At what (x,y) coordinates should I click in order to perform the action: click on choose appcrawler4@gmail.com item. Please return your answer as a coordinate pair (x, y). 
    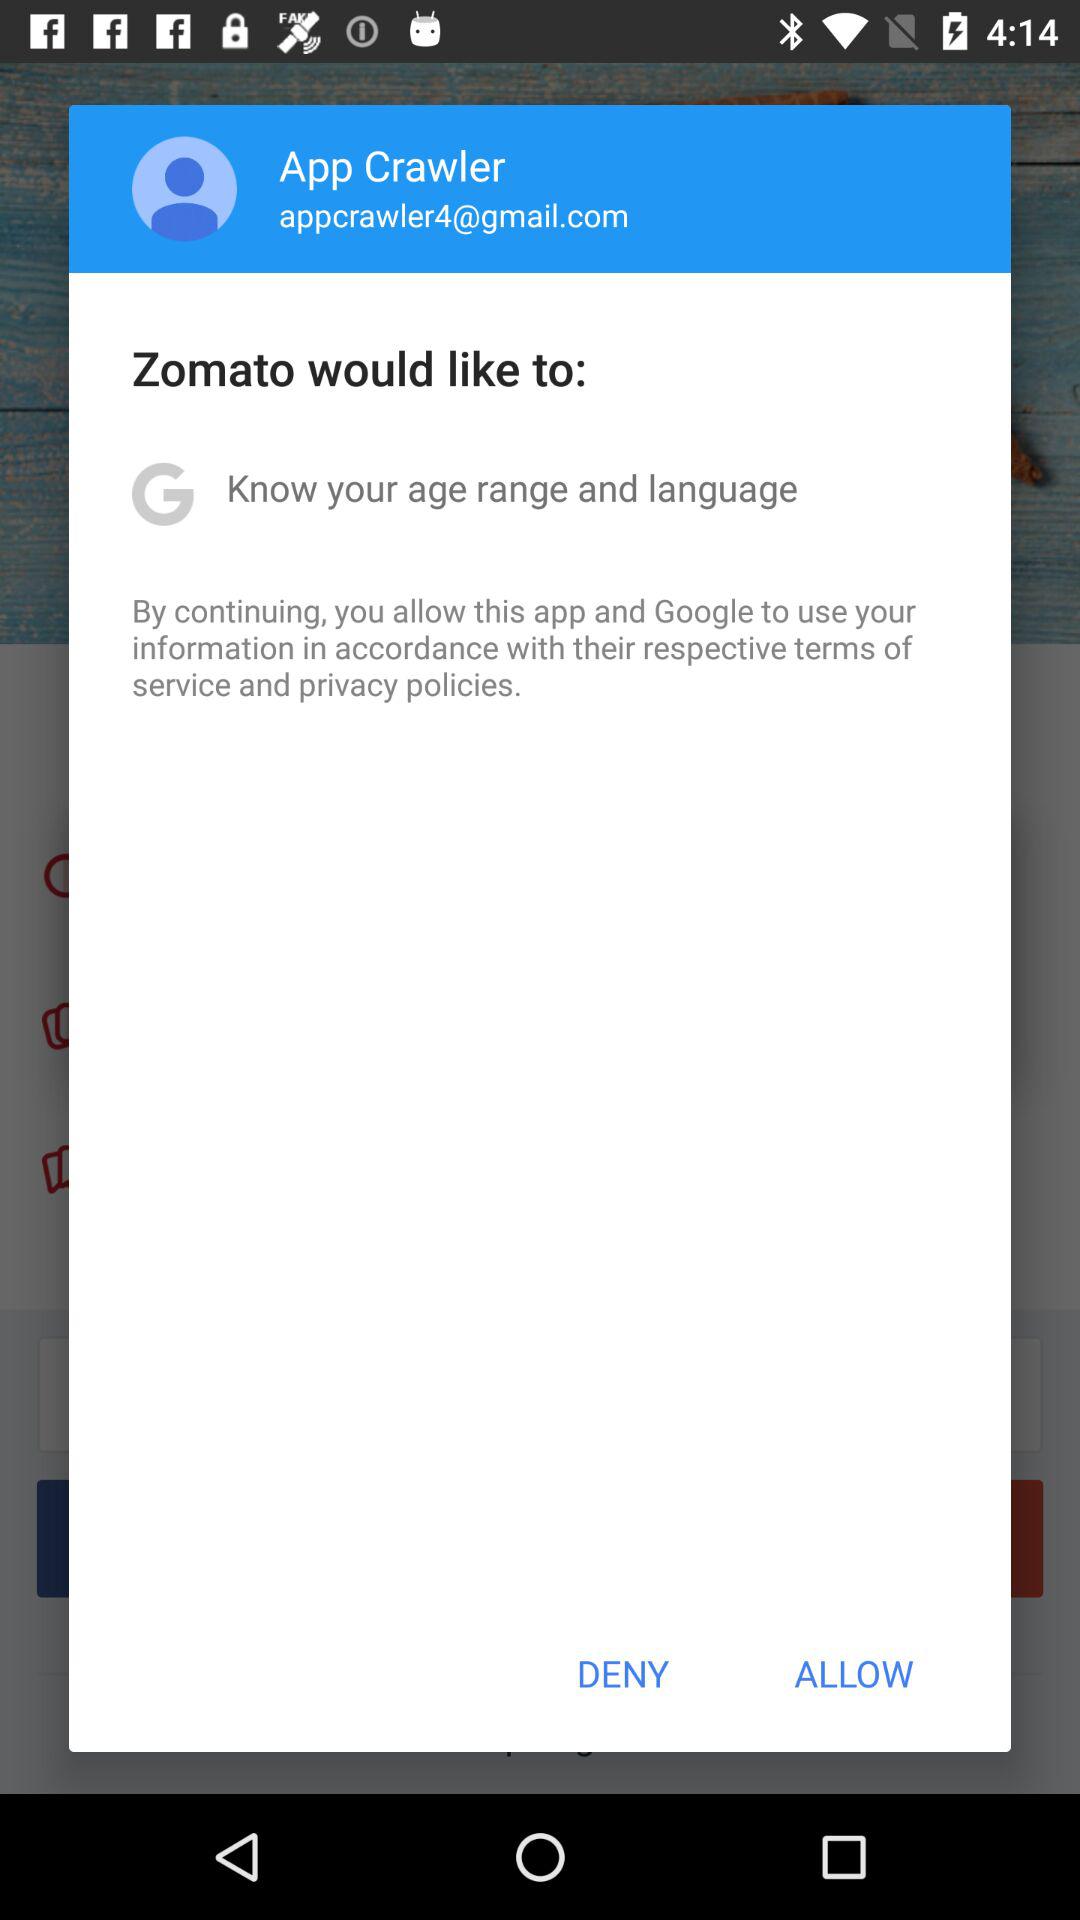
    Looking at the image, I should click on (454, 214).